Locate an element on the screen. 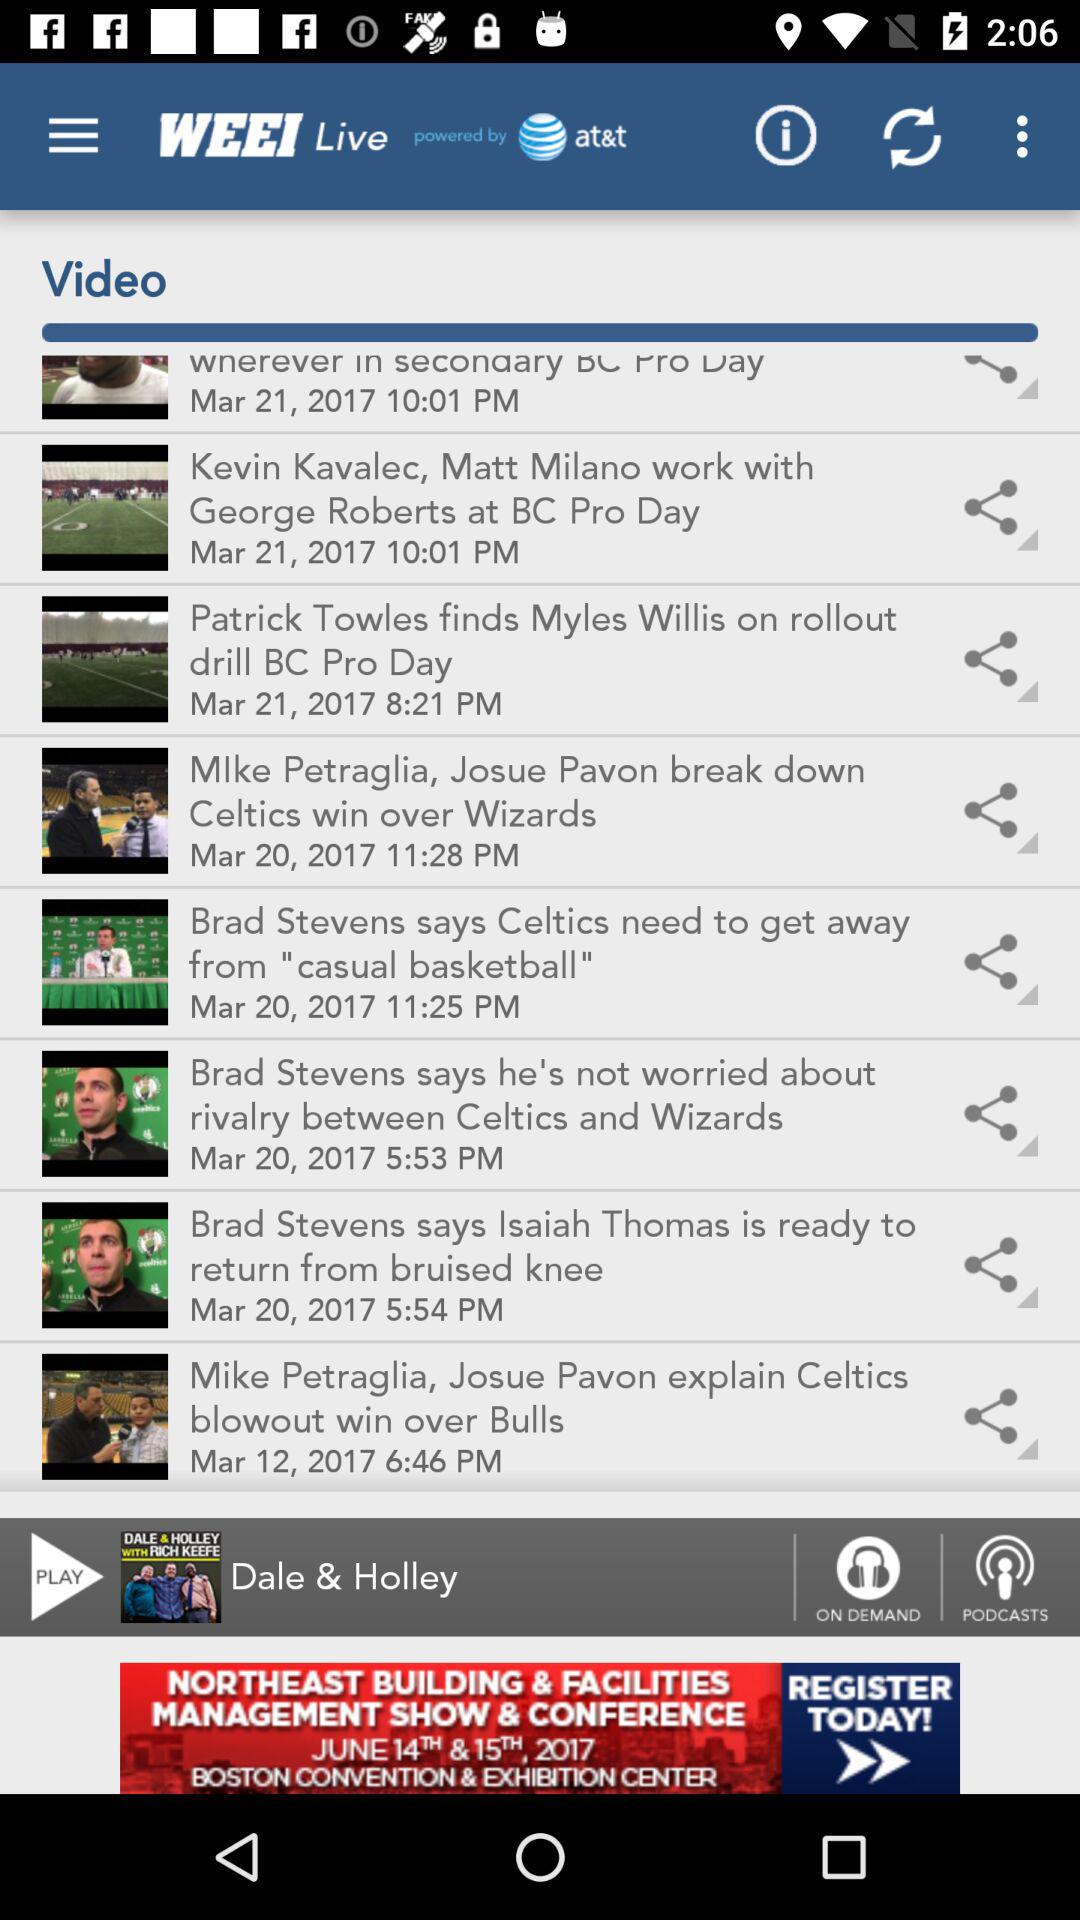 Image resolution: width=1080 pixels, height=1920 pixels. click on the image which is just above the play icon is located at coordinates (105, 1416).